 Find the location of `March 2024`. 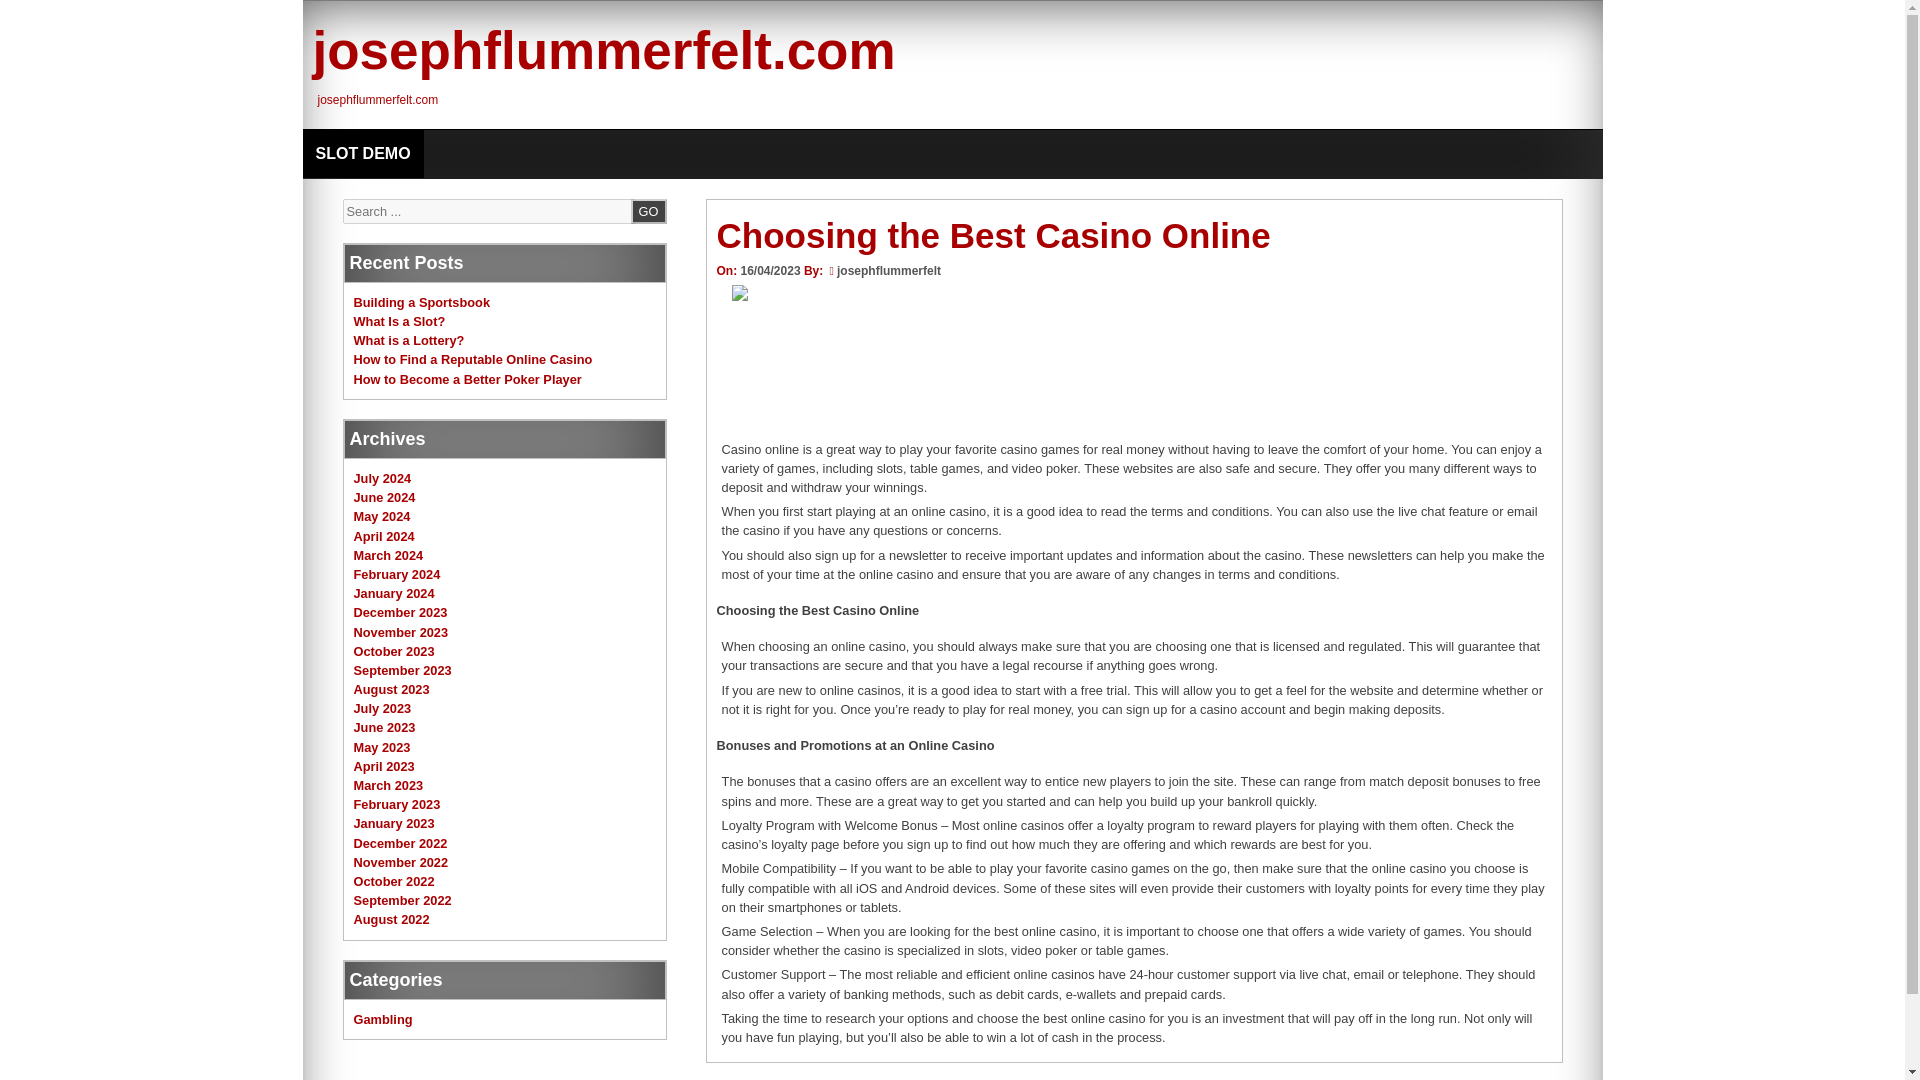

March 2024 is located at coordinates (388, 554).